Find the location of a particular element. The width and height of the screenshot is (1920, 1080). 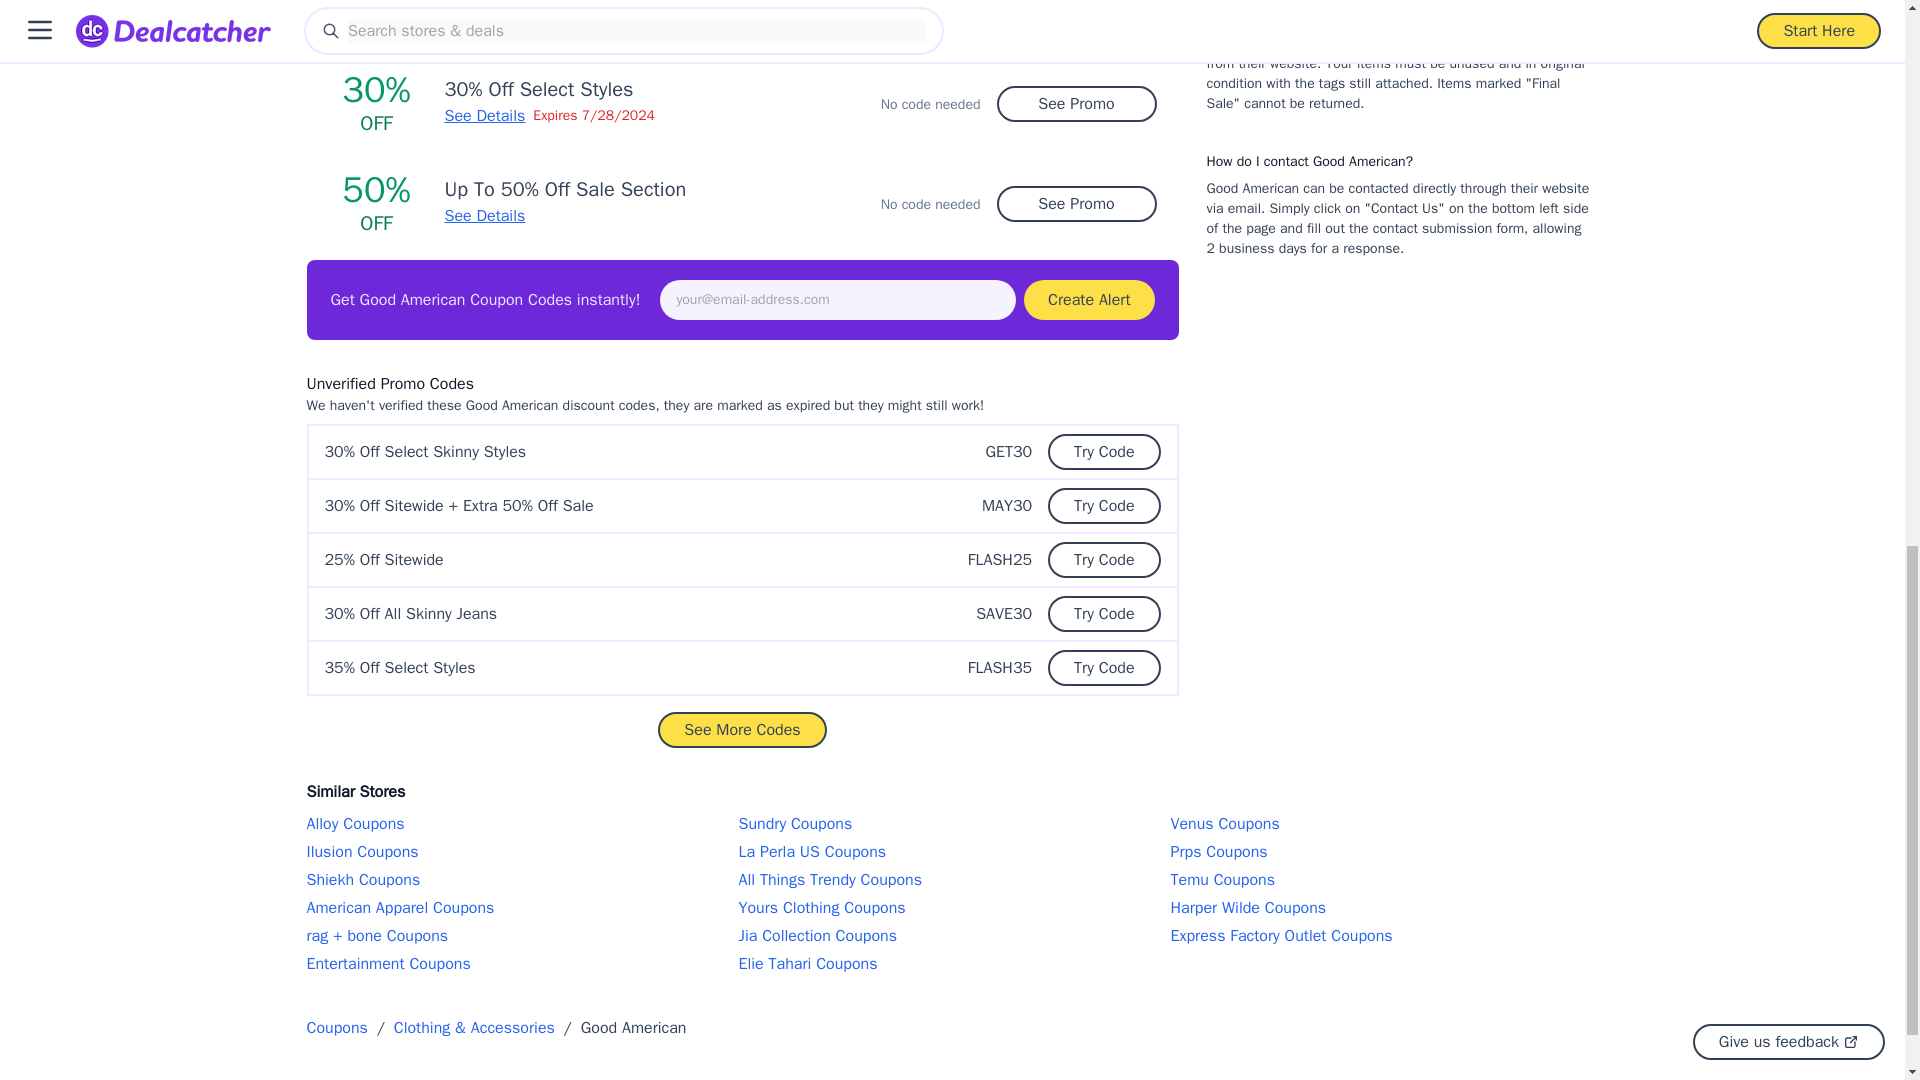

Venus Coupons is located at coordinates (1383, 824).